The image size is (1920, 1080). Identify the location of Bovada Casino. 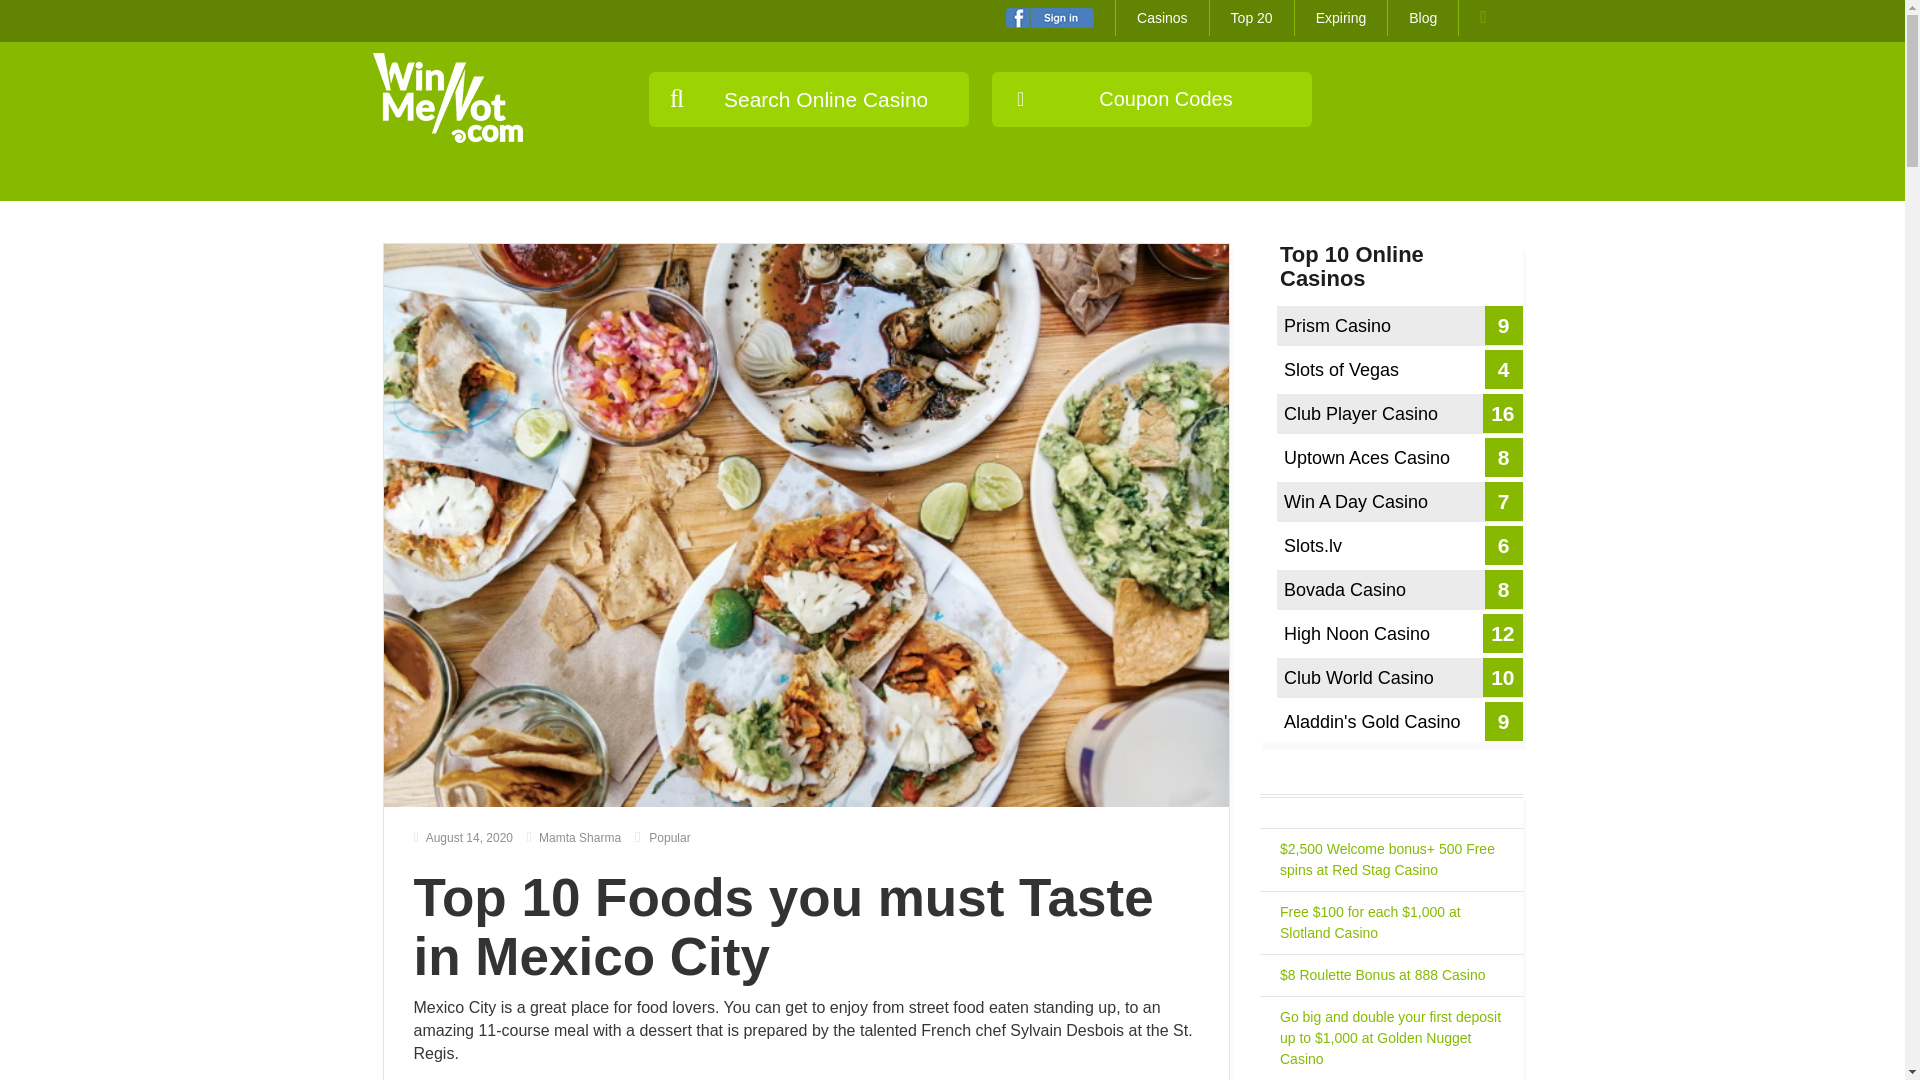
(1399, 590).